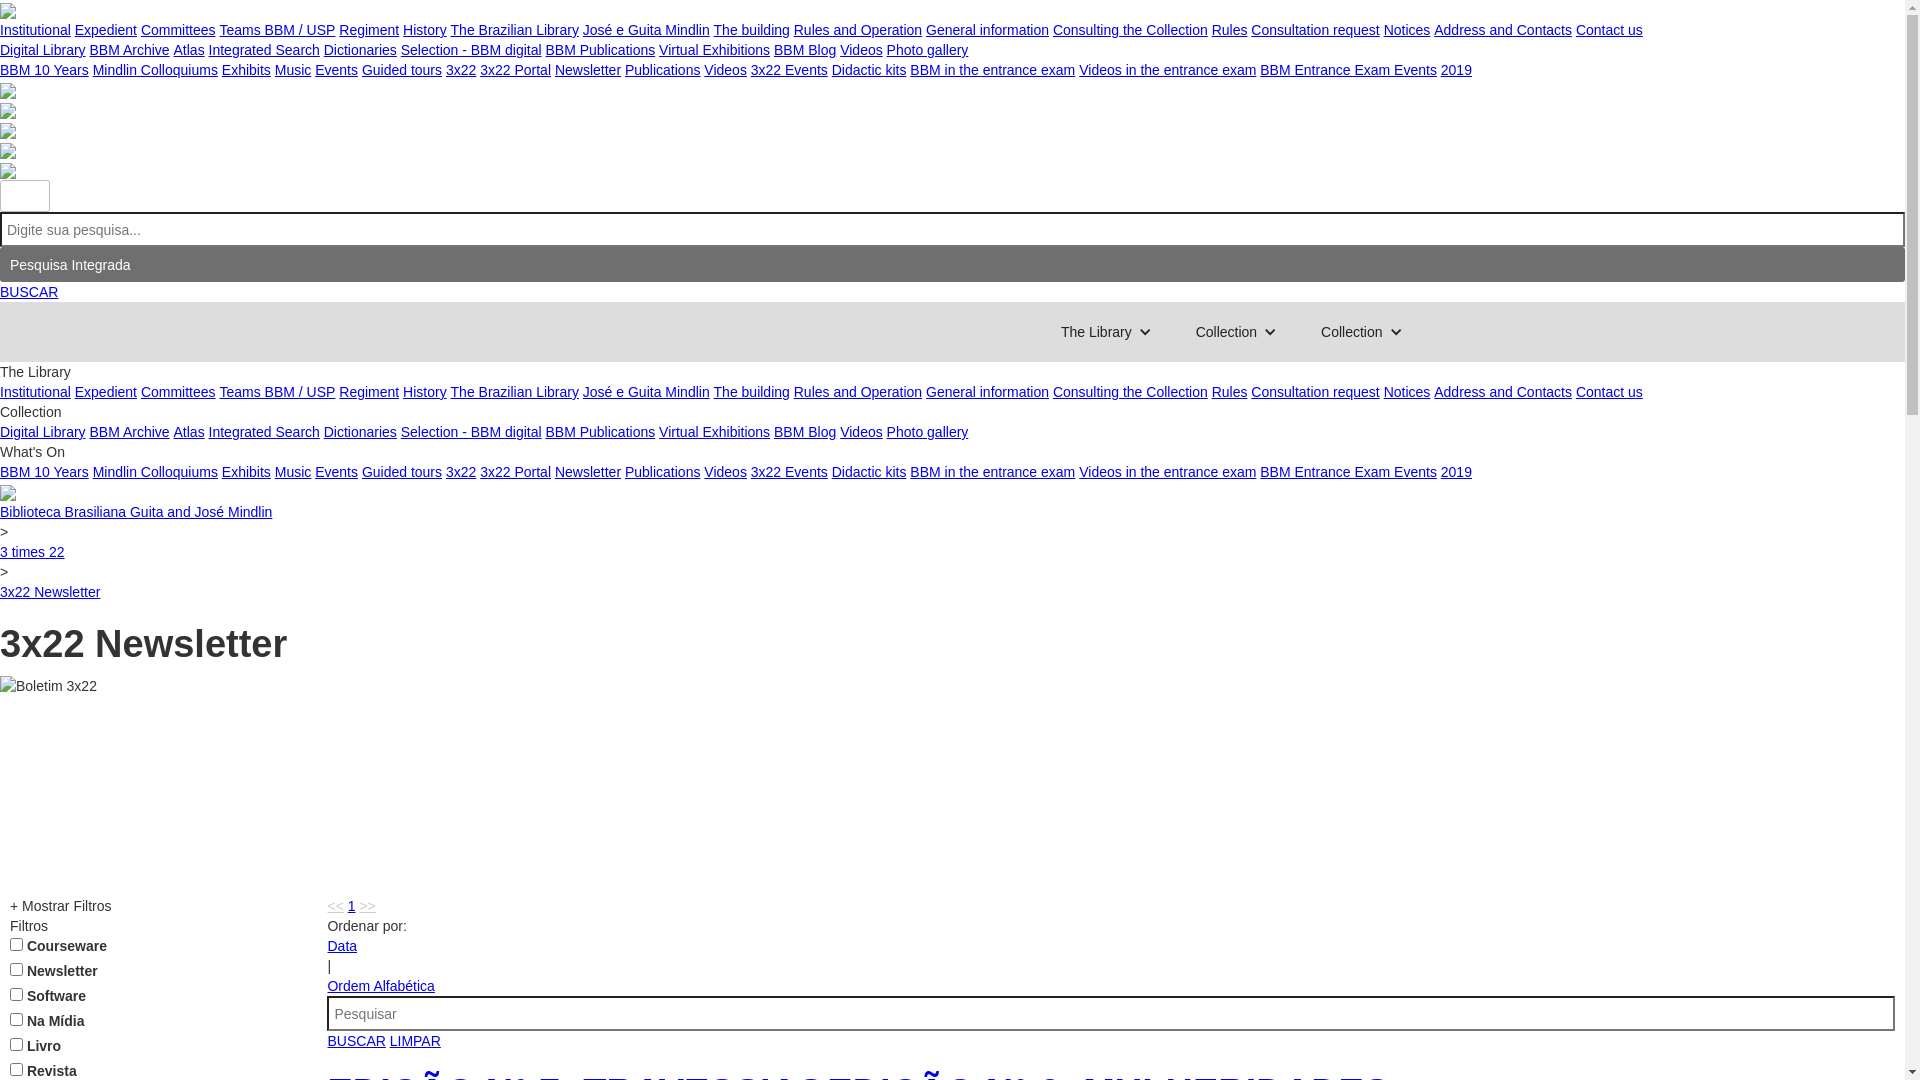  Describe the element at coordinates (44, 472) in the screenshot. I see `BBM 10 Years` at that location.